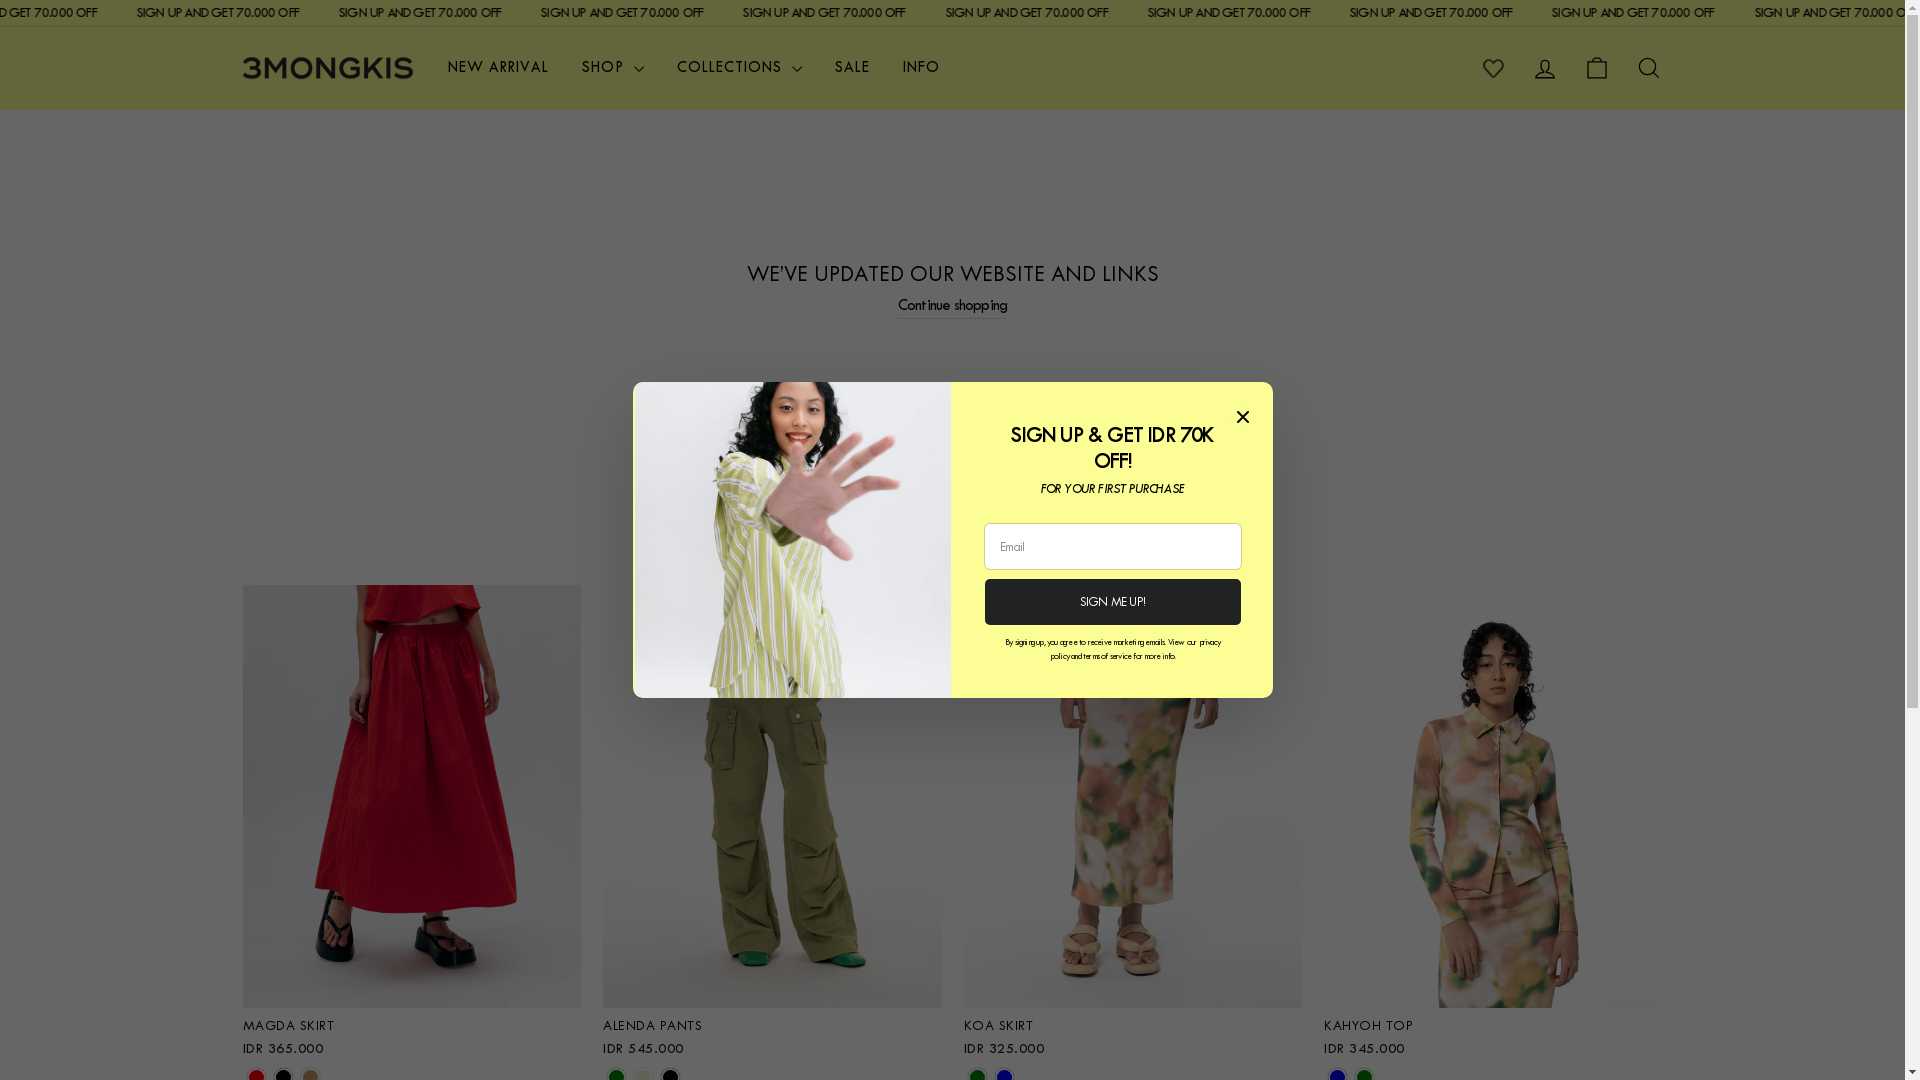 The image size is (1920, 1080). Describe the element at coordinates (772, 1036) in the screenshot. I see `ALENDA PANTS
IDR 545.000` at that location.